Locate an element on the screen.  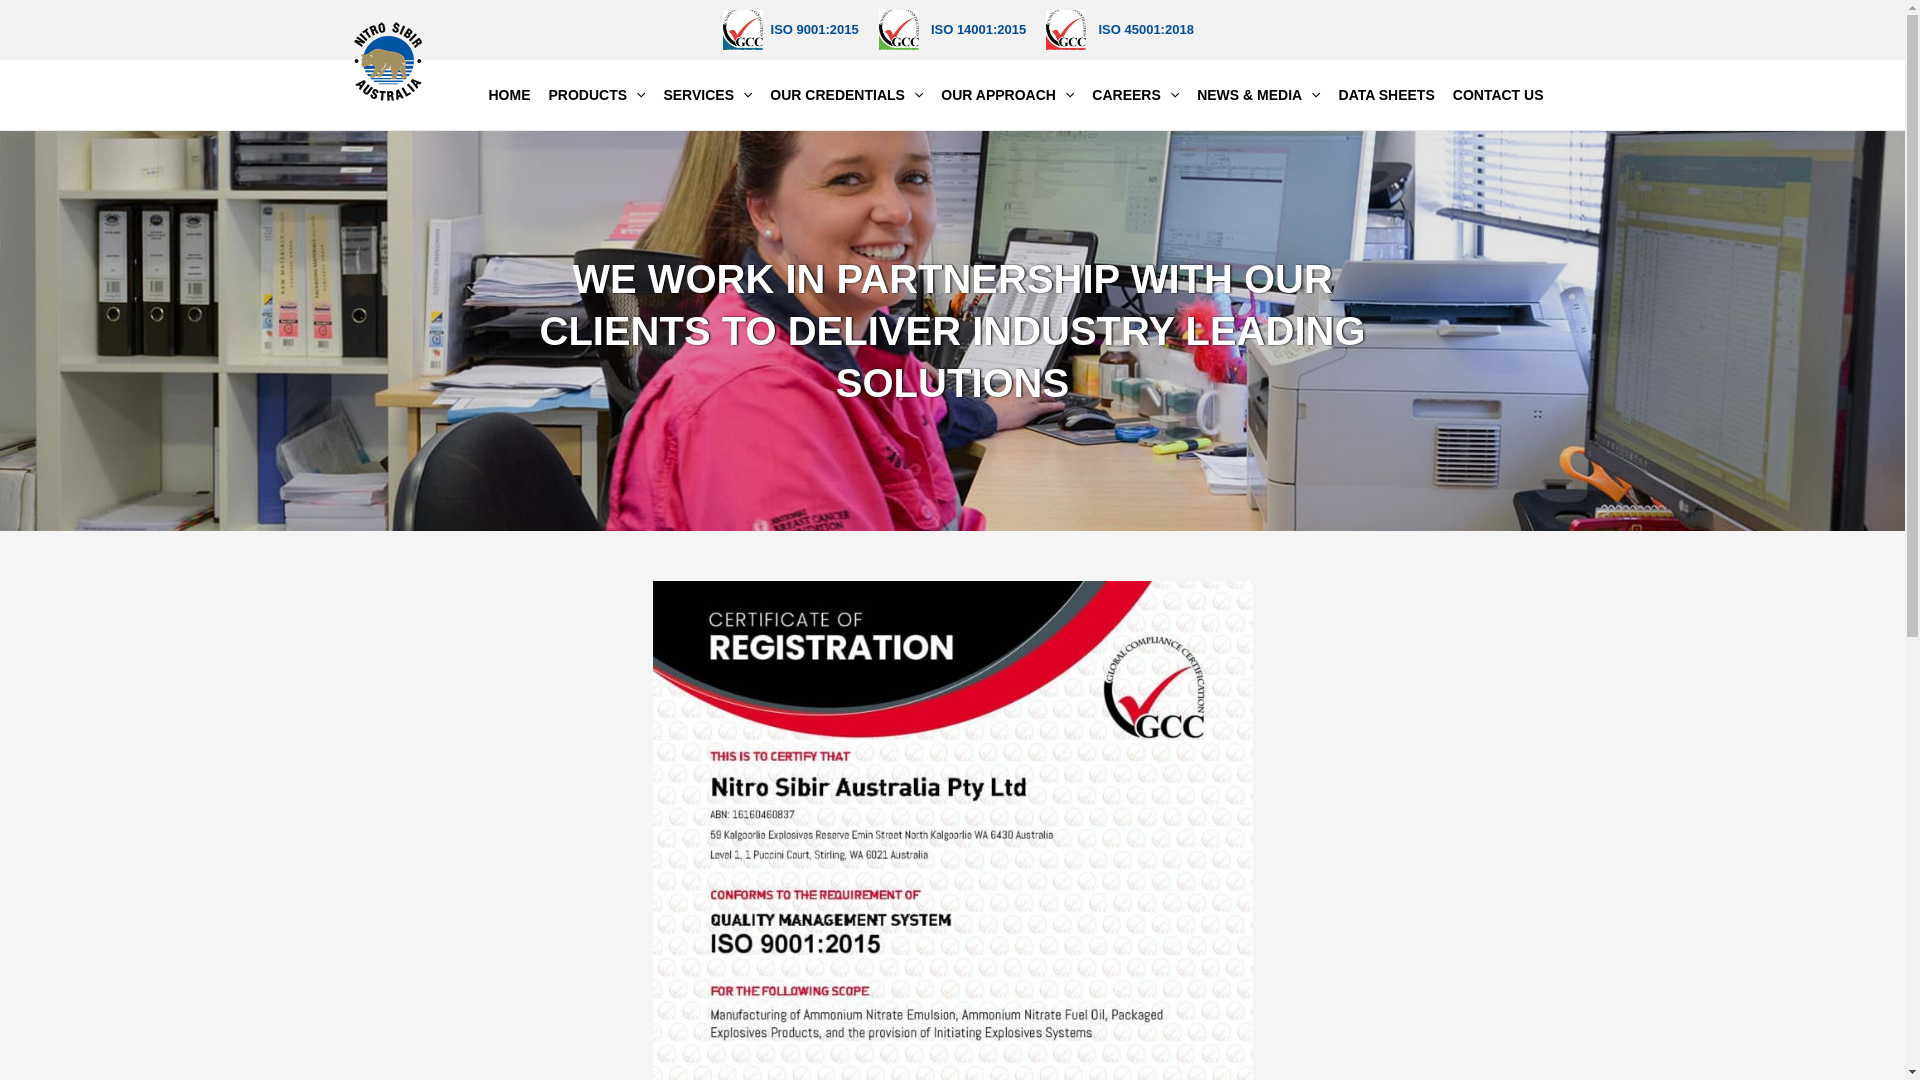
OUR APPROACH is located at coordinates (1008, 94).